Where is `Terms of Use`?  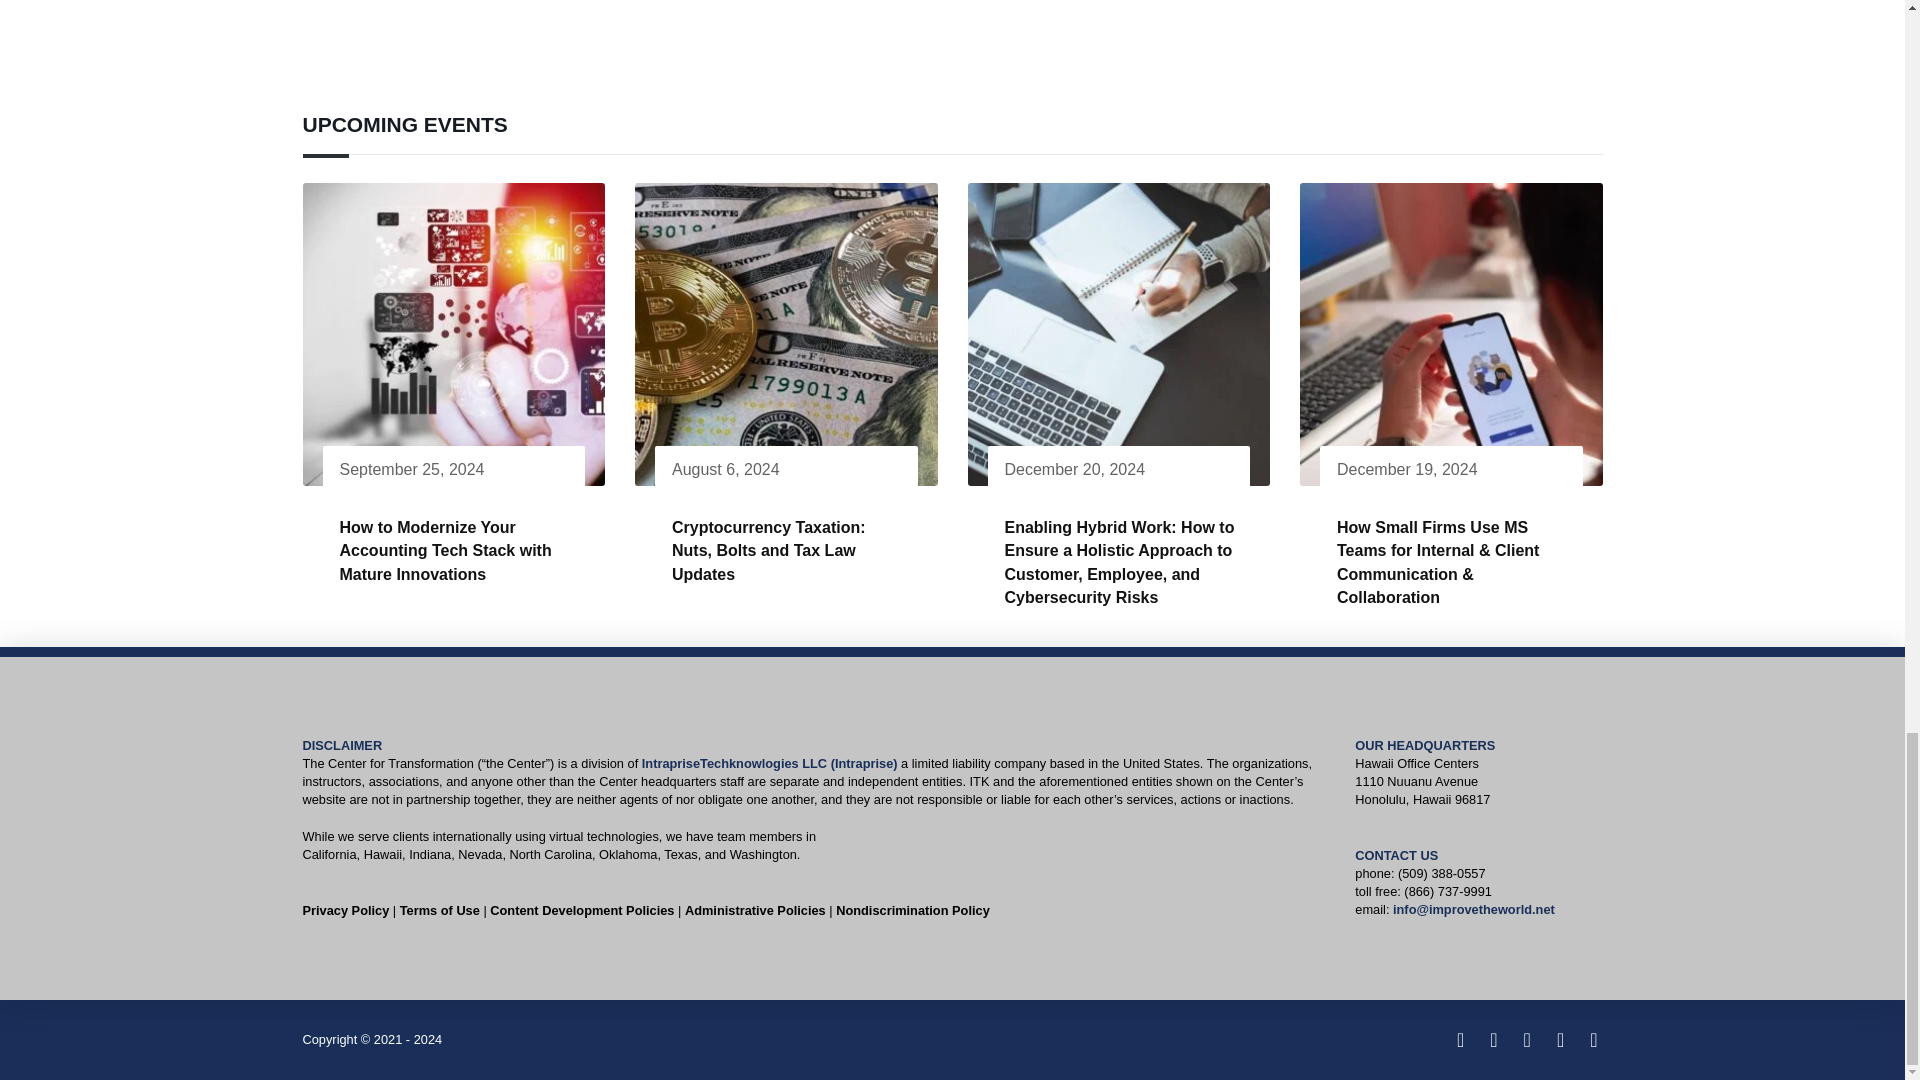
Terms of Use is located at coordinates (440, 910).